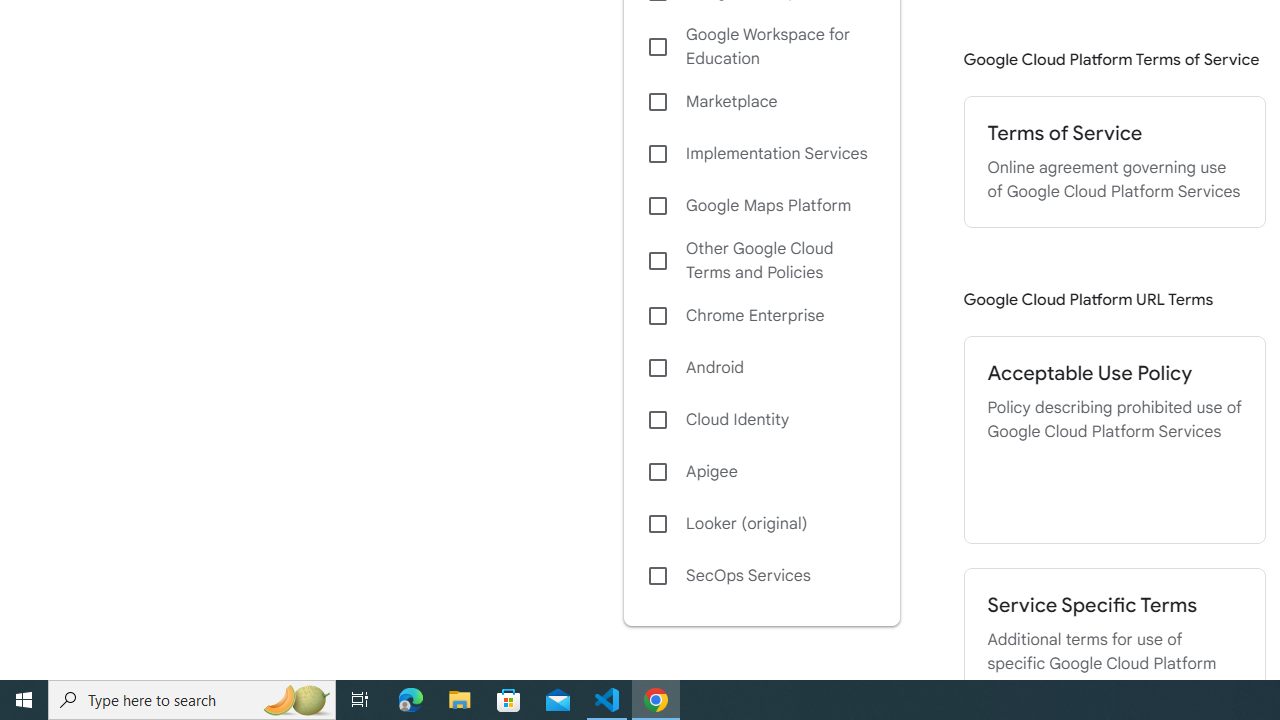 Image resolution: width=1280 pixels, height=720 pixels. What do you see at coordinates (761, 524) in the screenshot?
I see `Looker (original)` at bounding box center [761, 524].